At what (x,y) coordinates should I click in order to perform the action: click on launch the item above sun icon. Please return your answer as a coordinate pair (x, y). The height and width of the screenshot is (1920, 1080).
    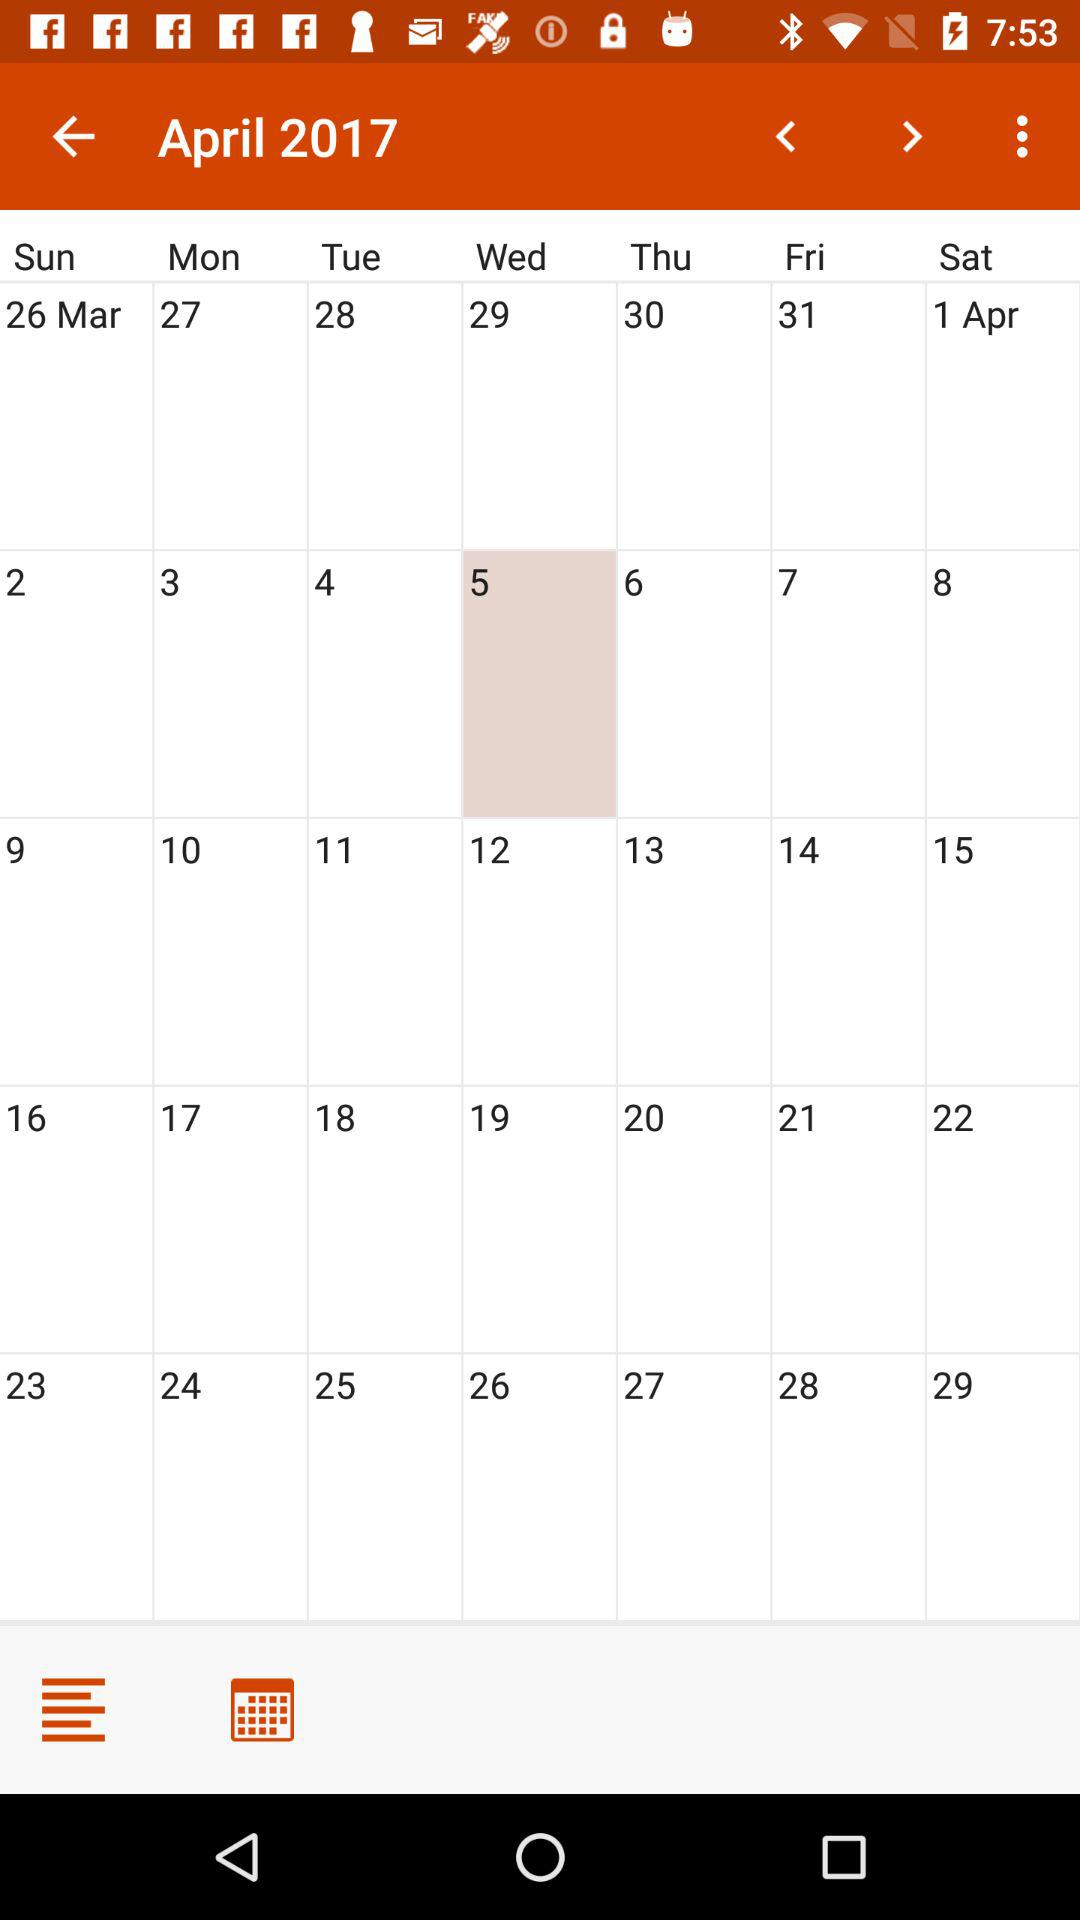
    Looking at the image, I should click on (73, 136).